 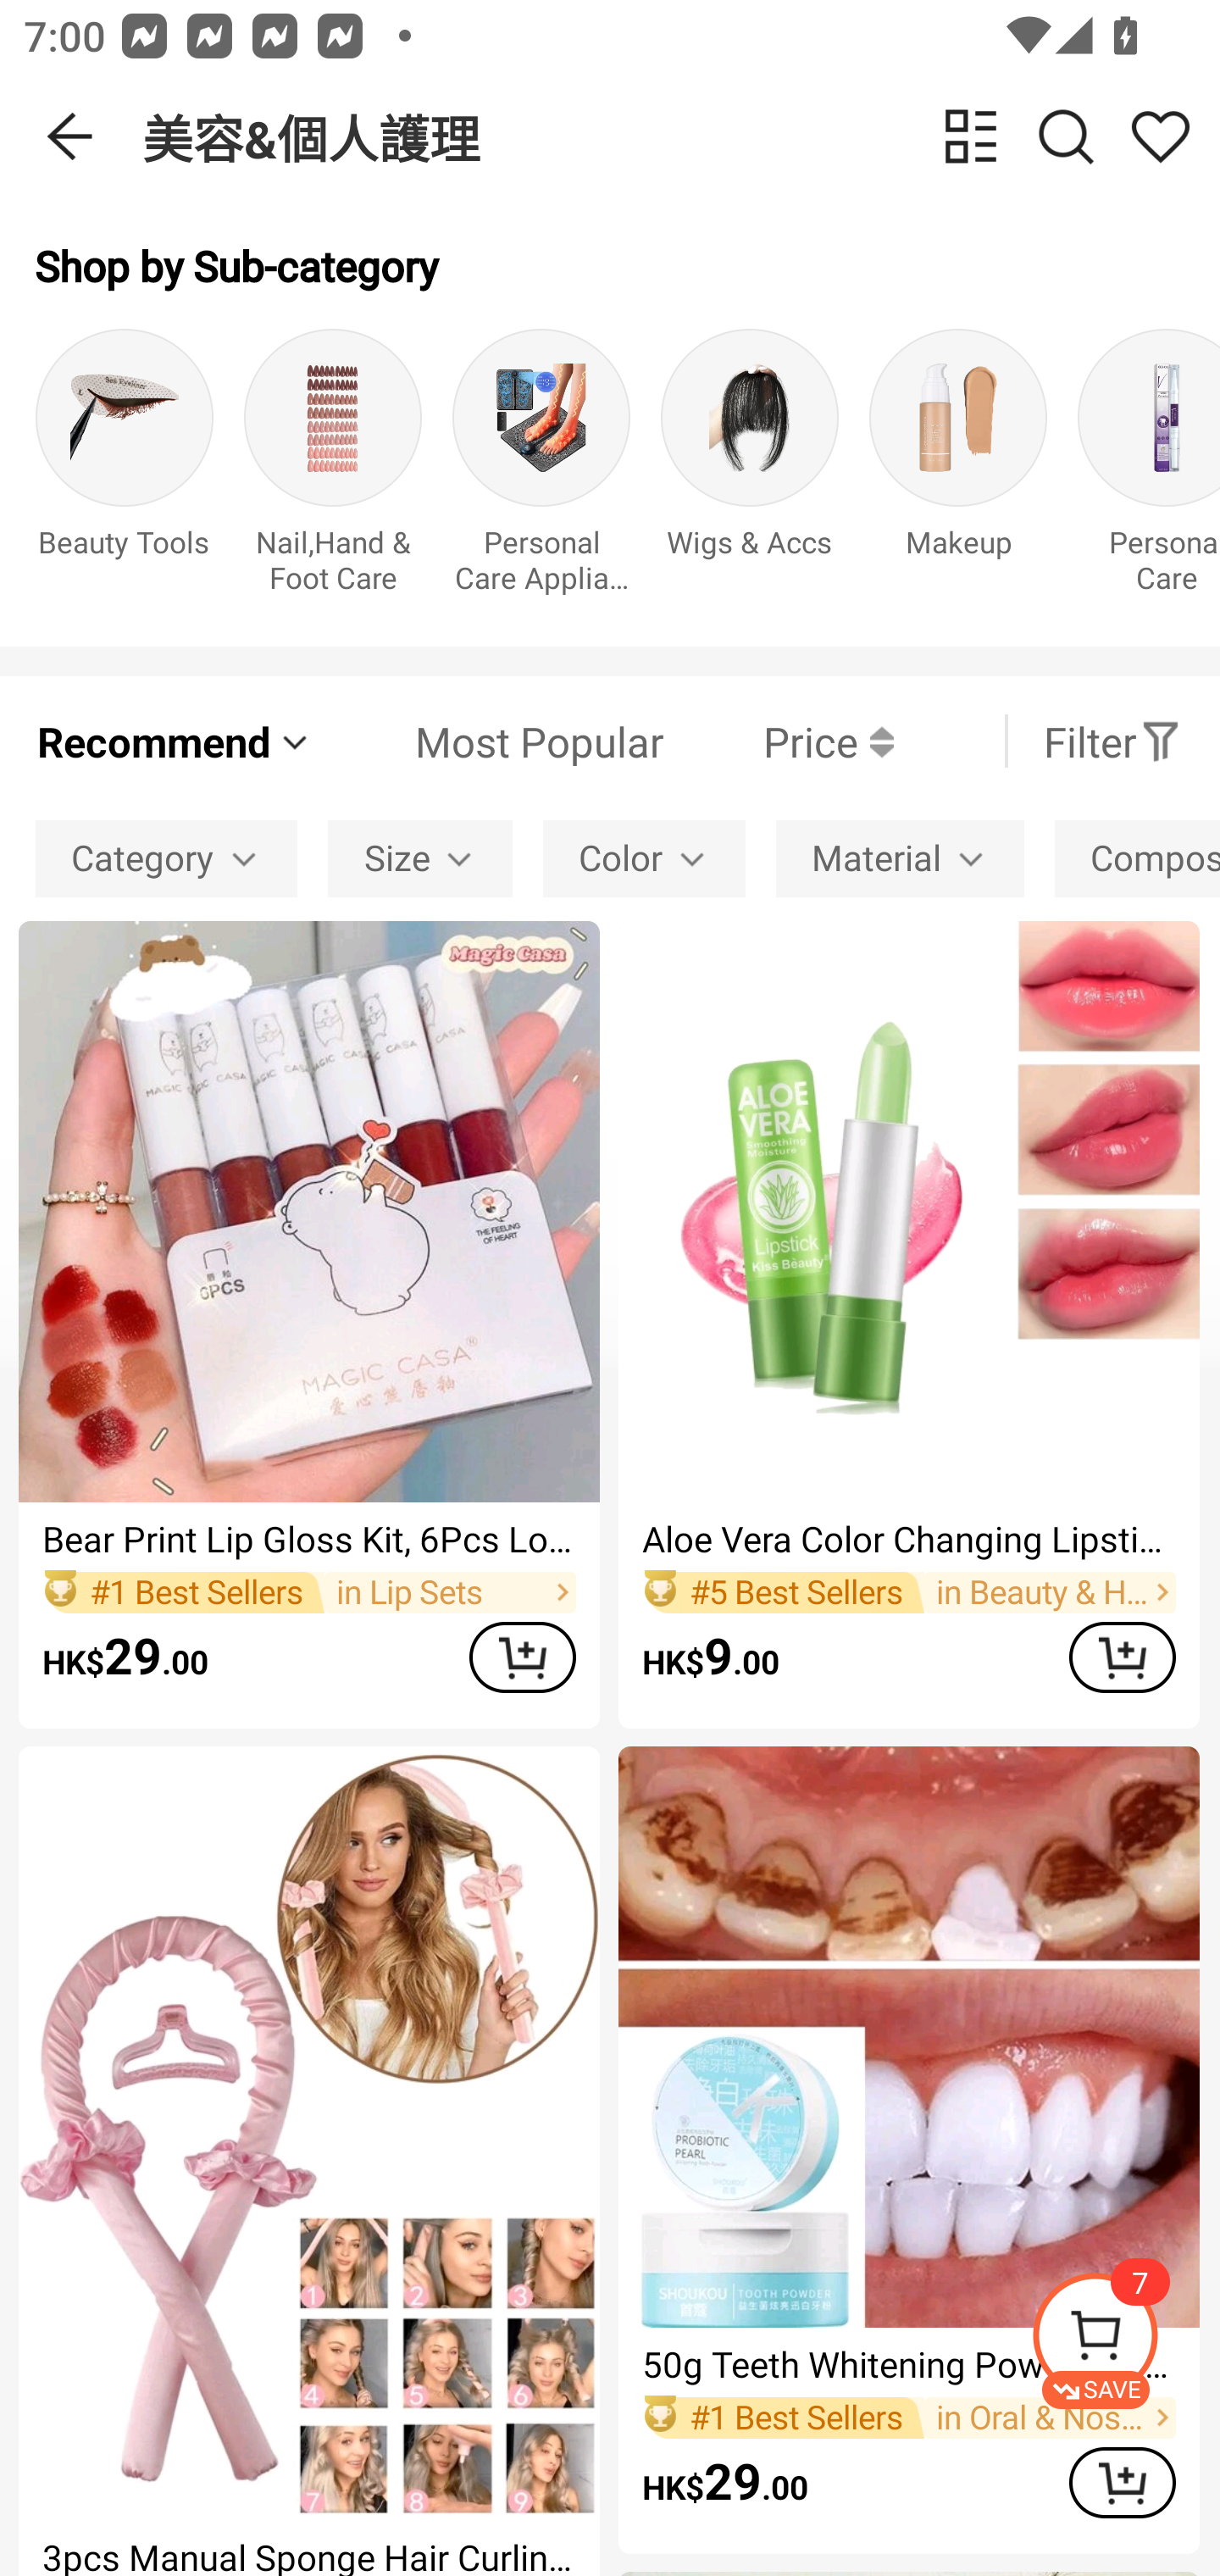 What do you see at coordinates (1112, 741) in the screenshot?
I see `Filter` at bounding box center [1112, 741].